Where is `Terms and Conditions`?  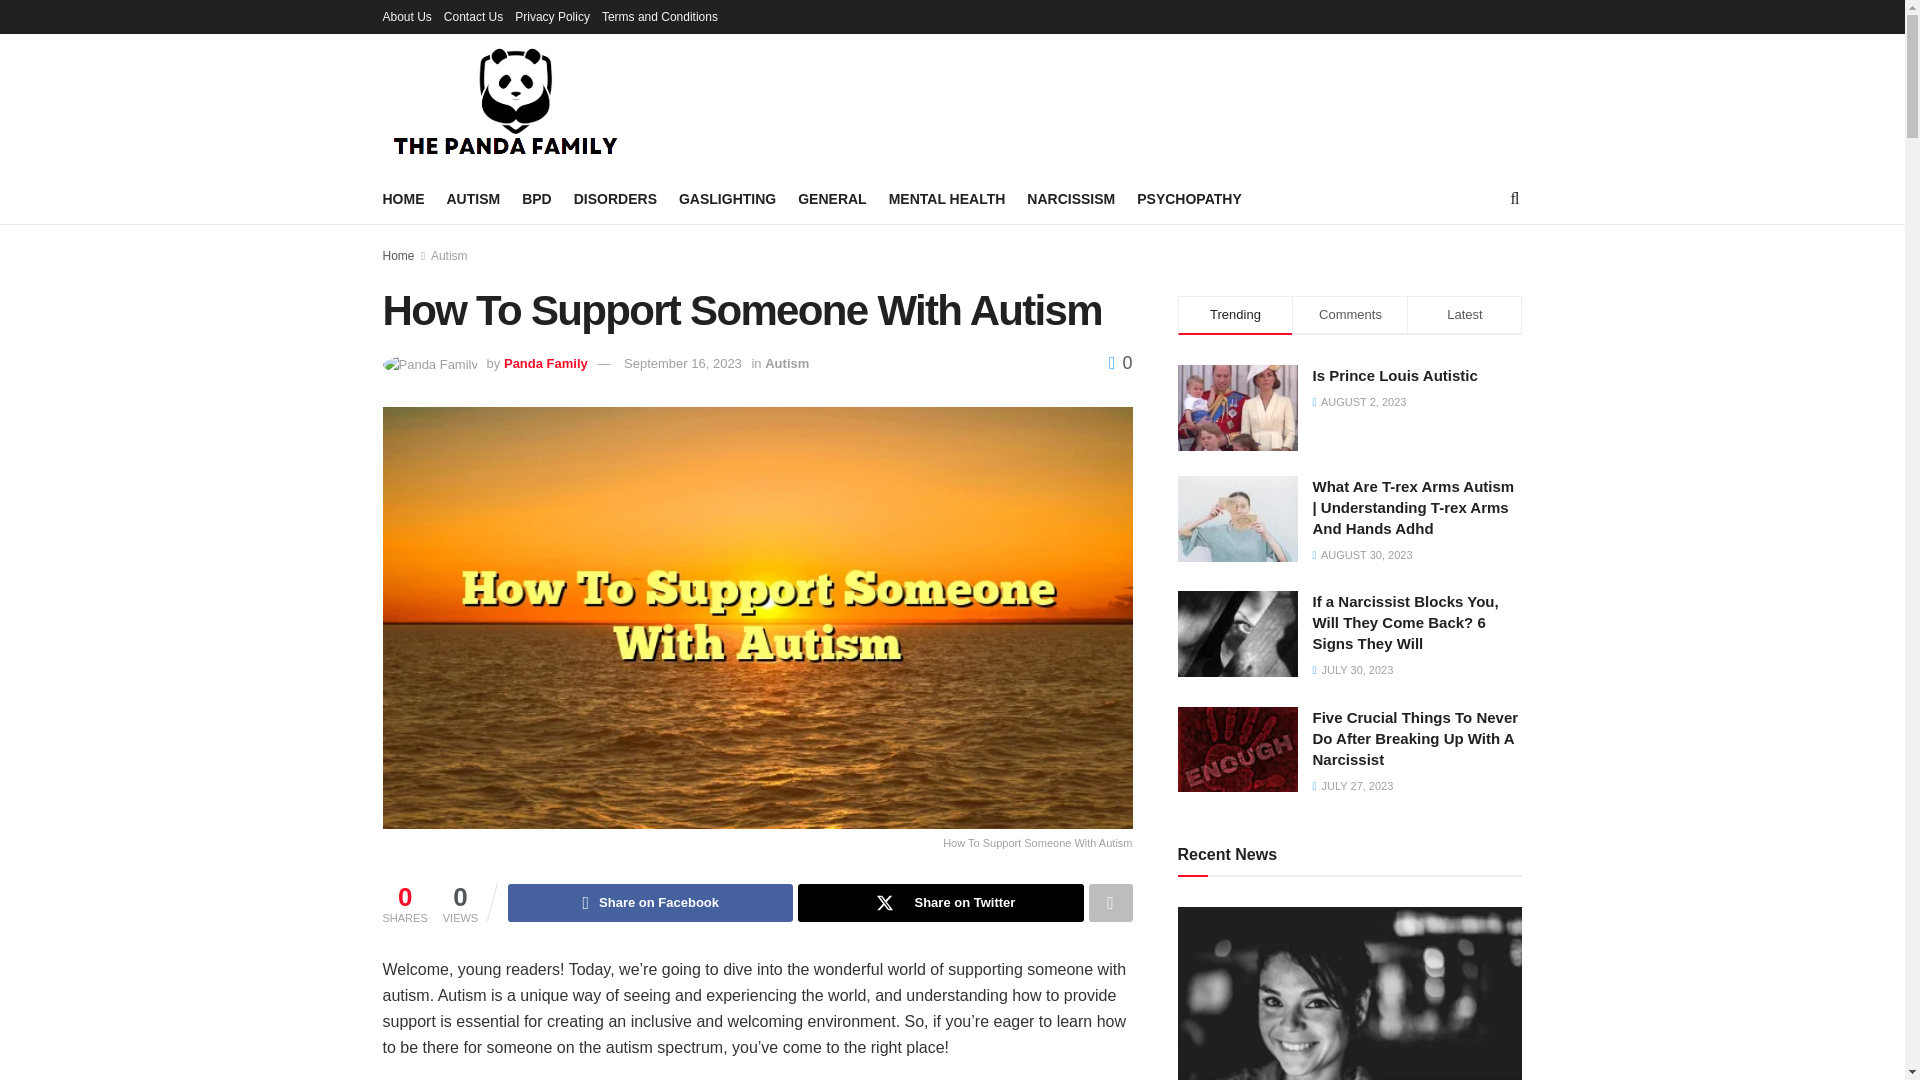 Terms and Conditions is located at coordinates (660, 16).